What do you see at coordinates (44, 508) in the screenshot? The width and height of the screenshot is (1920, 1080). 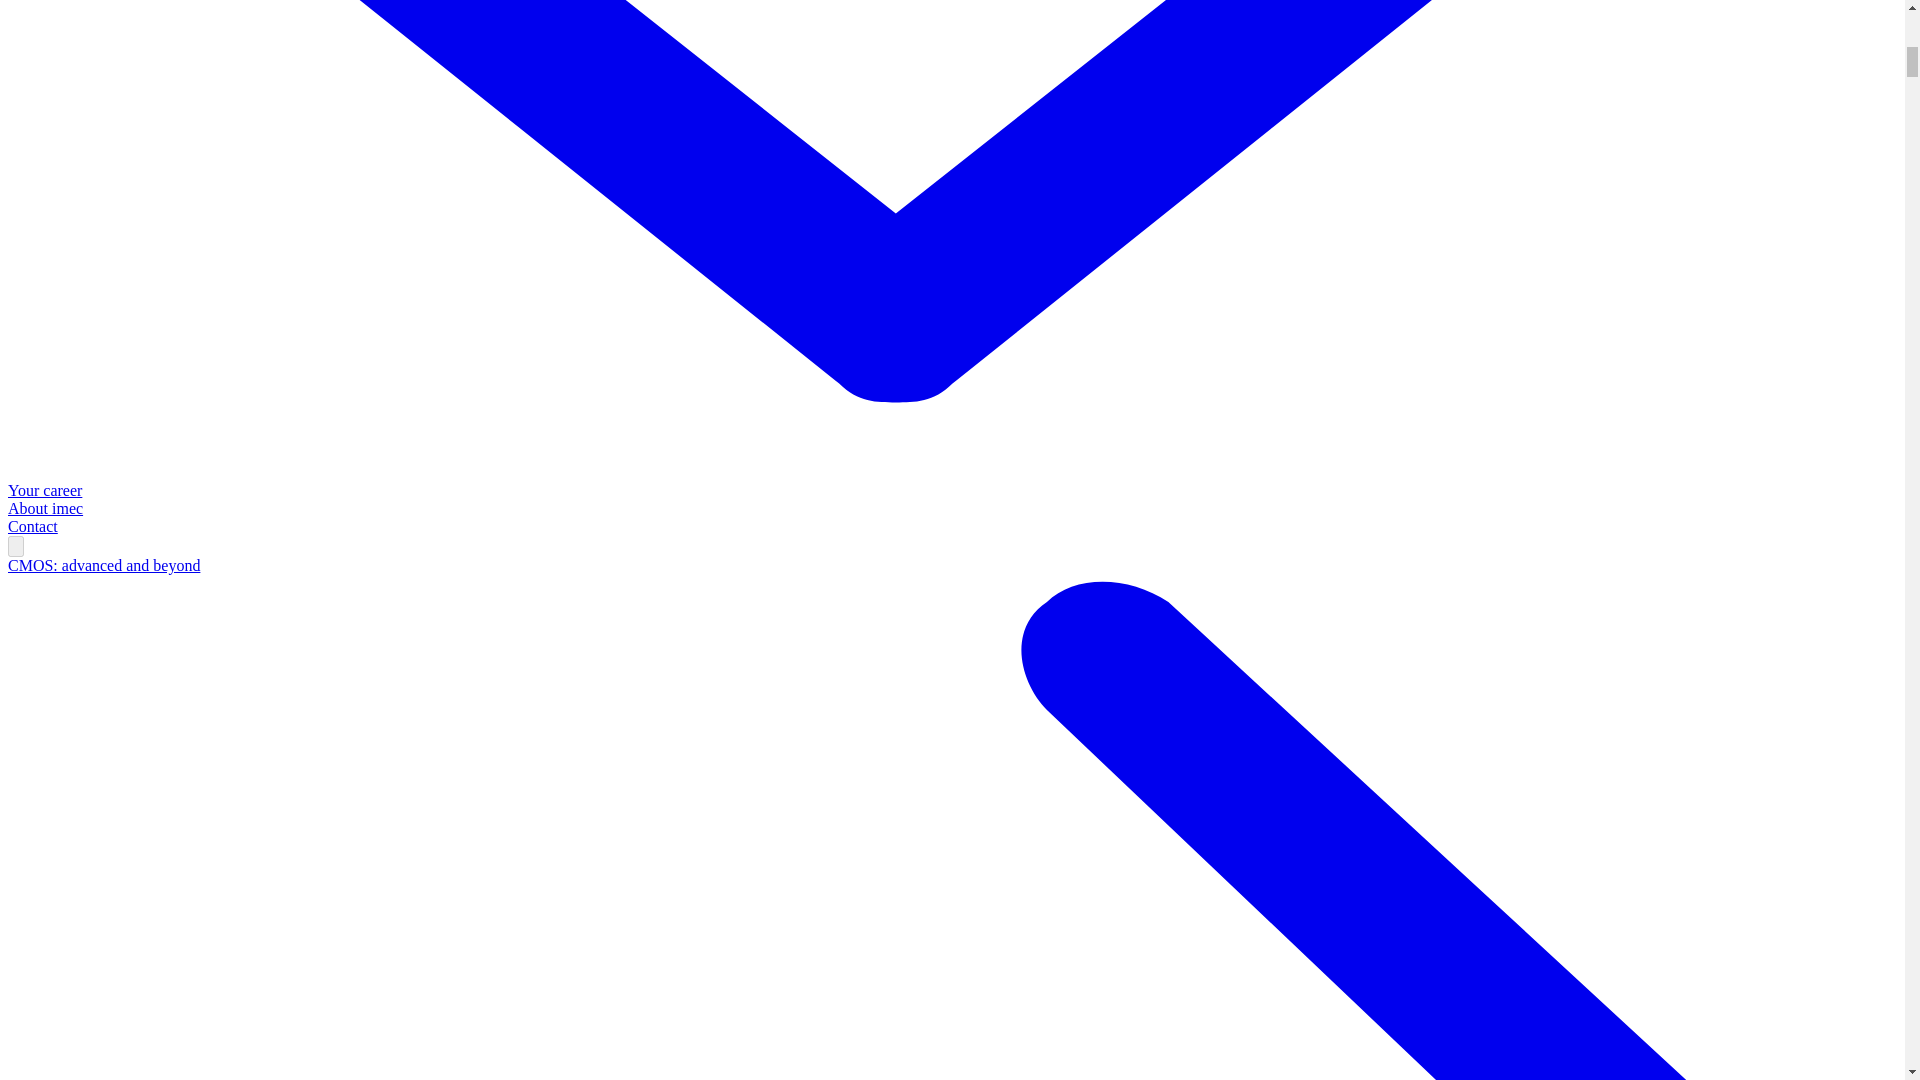 I see `About imec` at bounding box center [44, 508].